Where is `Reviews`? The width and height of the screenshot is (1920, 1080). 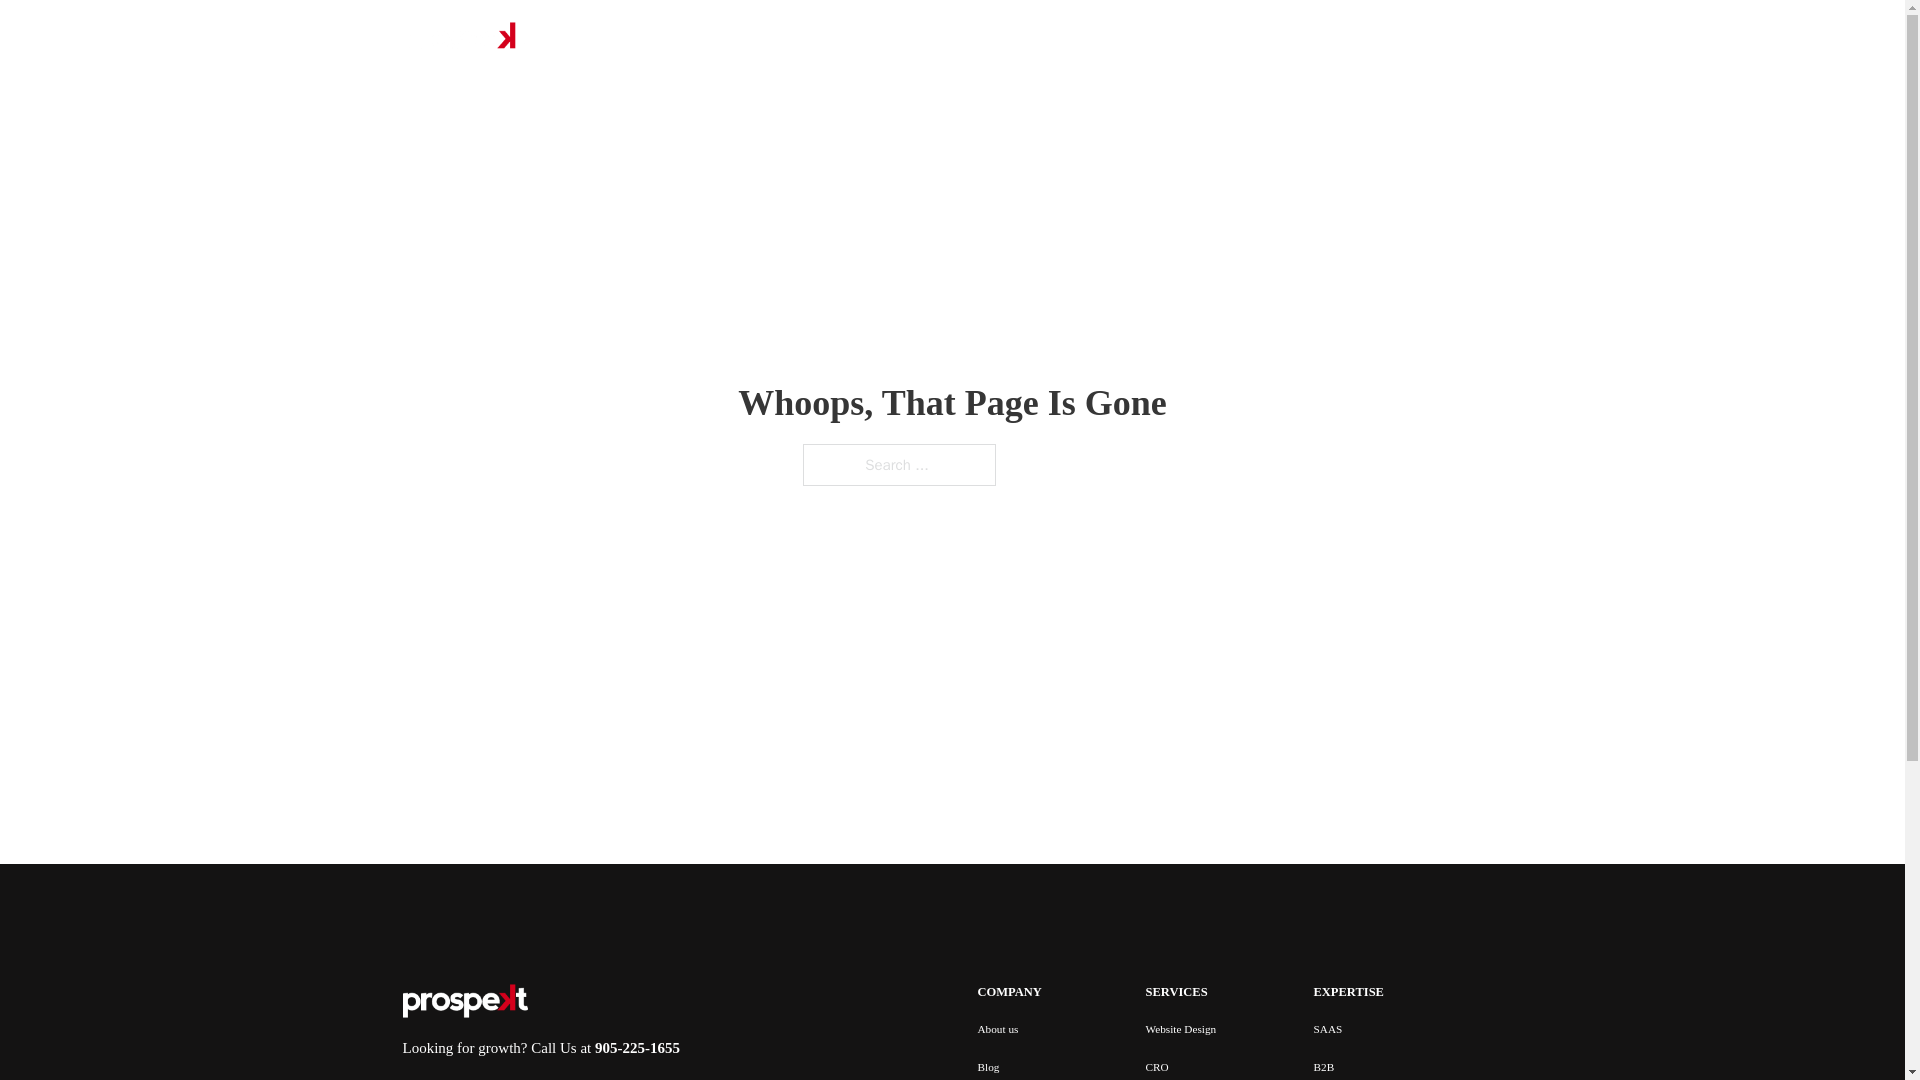 Reviews is located at coordinates (1045, 40).